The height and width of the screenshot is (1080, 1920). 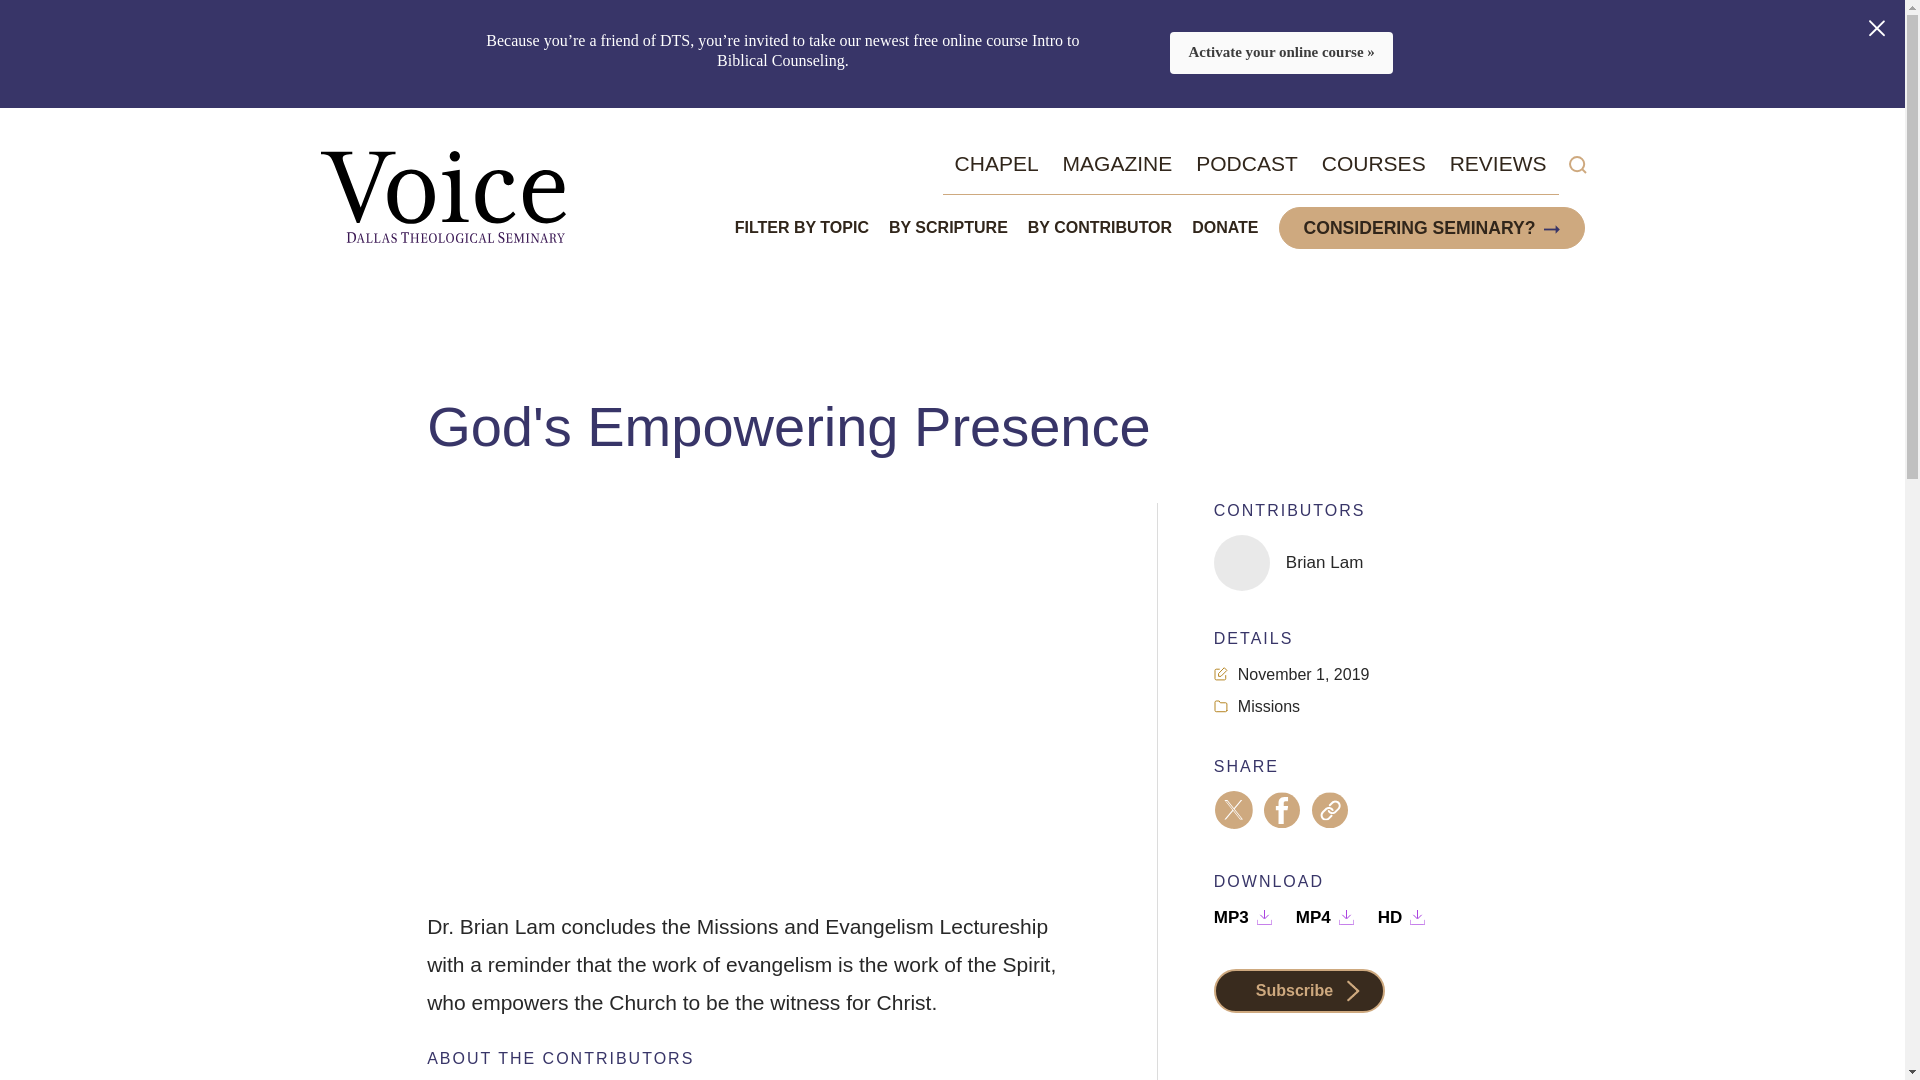 What do you see at coordinates (802, 227) in the screenshot?
I see `FILTER BY TOPIC` at bounding box center [802, 227].